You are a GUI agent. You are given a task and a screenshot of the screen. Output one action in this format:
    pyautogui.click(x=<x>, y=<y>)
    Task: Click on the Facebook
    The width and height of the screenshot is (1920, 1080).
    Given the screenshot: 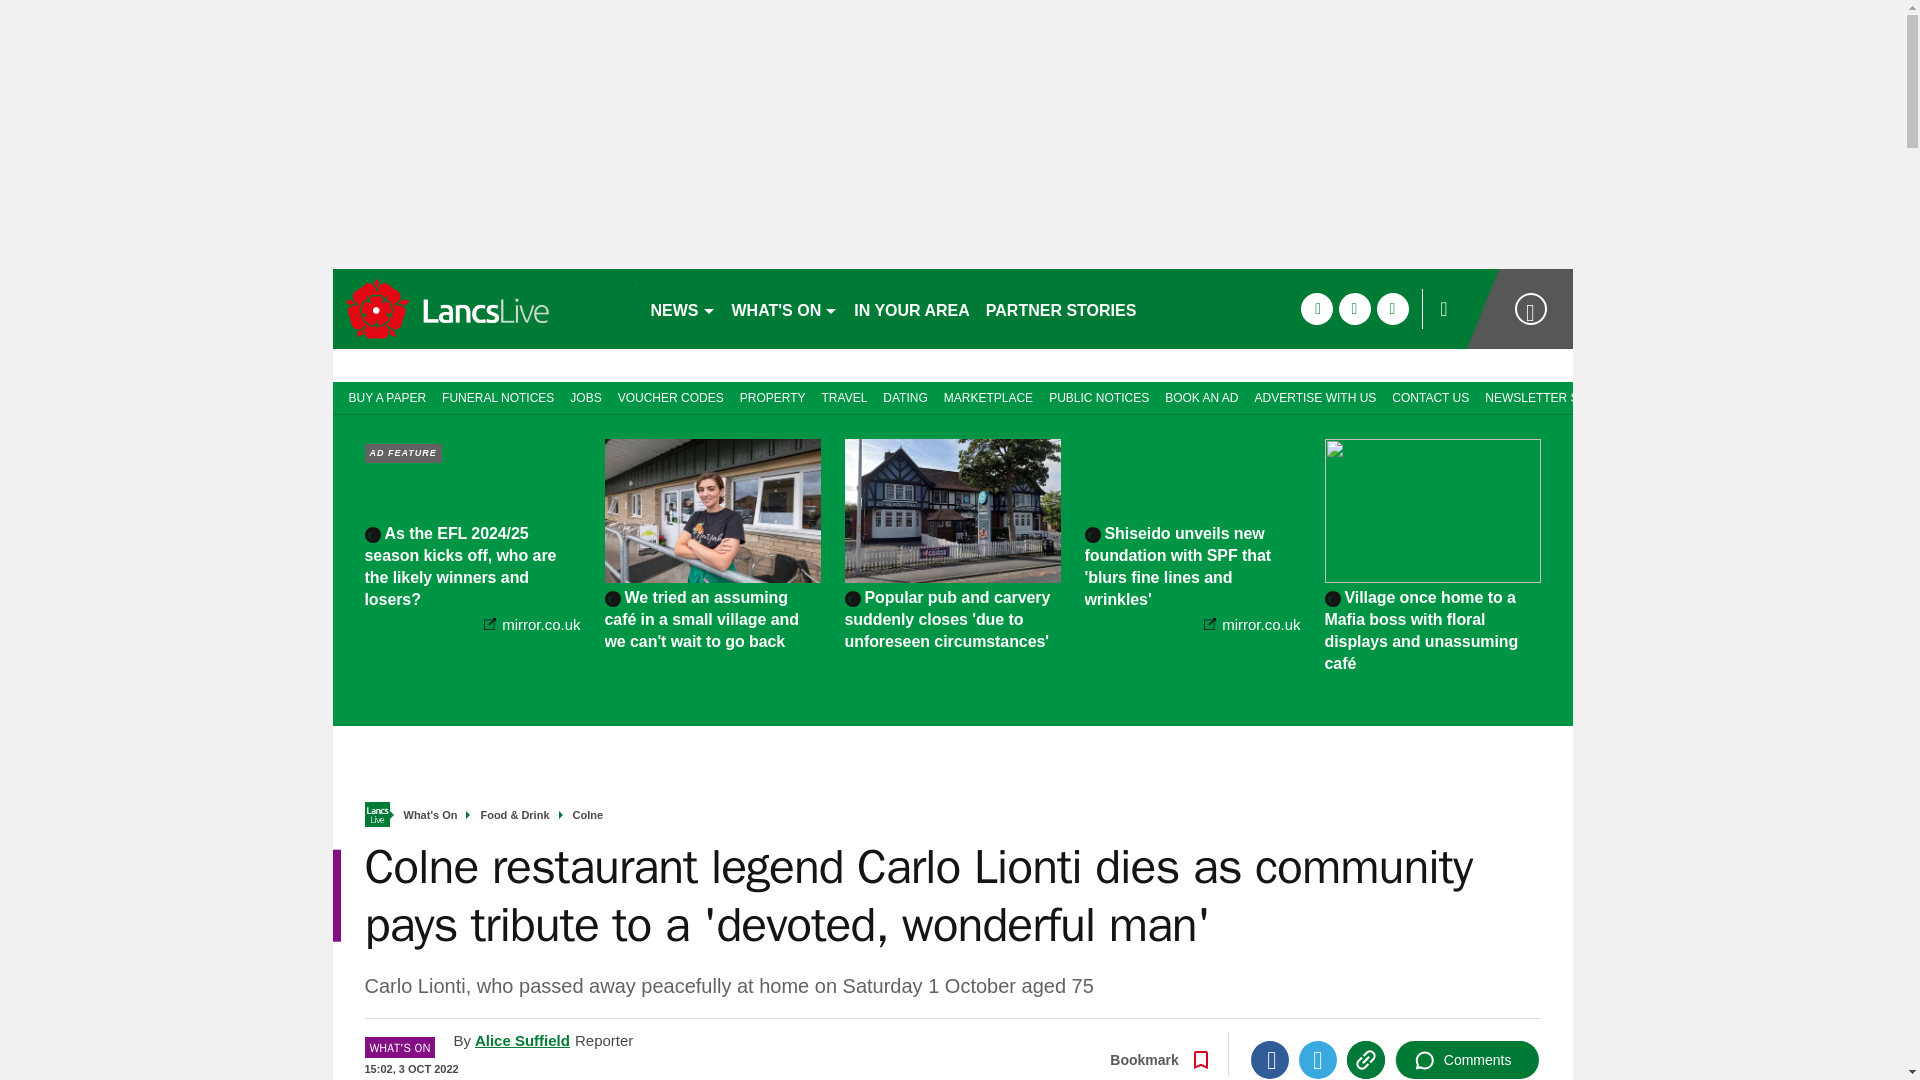 What is the action you would take?
    pyautogui.click(x=1270, y=1060)
    